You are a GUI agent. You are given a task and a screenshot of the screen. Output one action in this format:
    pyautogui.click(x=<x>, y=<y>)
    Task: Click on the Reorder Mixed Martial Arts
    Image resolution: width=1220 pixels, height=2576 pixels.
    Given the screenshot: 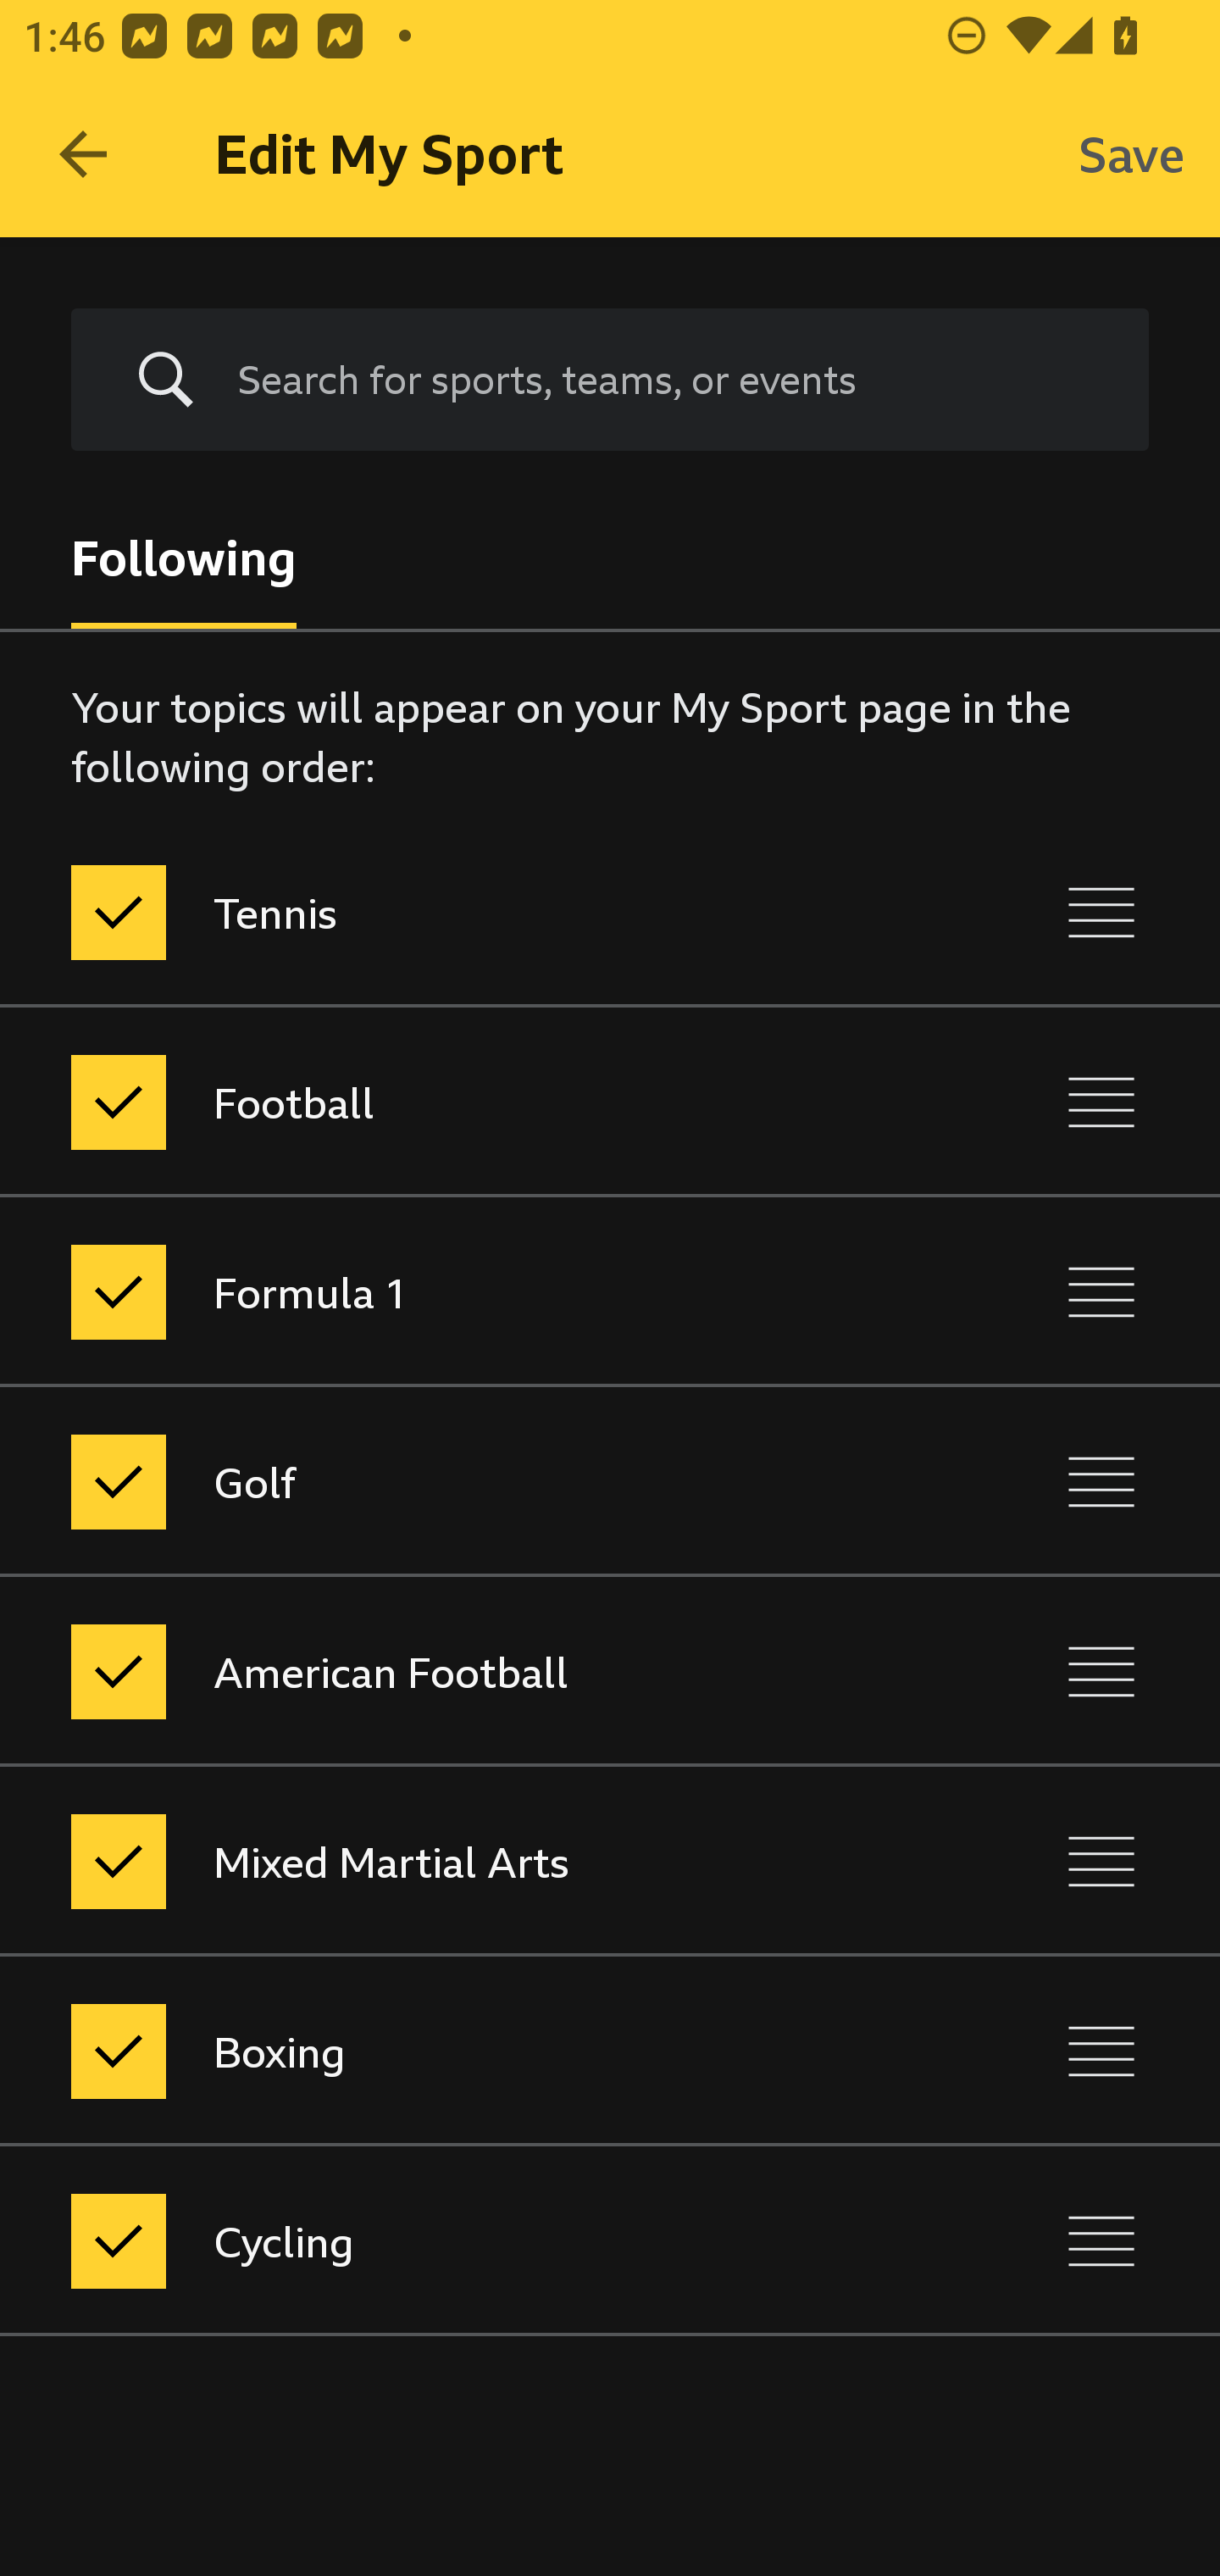 What is the action you would take?
    pyautogui.click(x=1101, y=1863)
    